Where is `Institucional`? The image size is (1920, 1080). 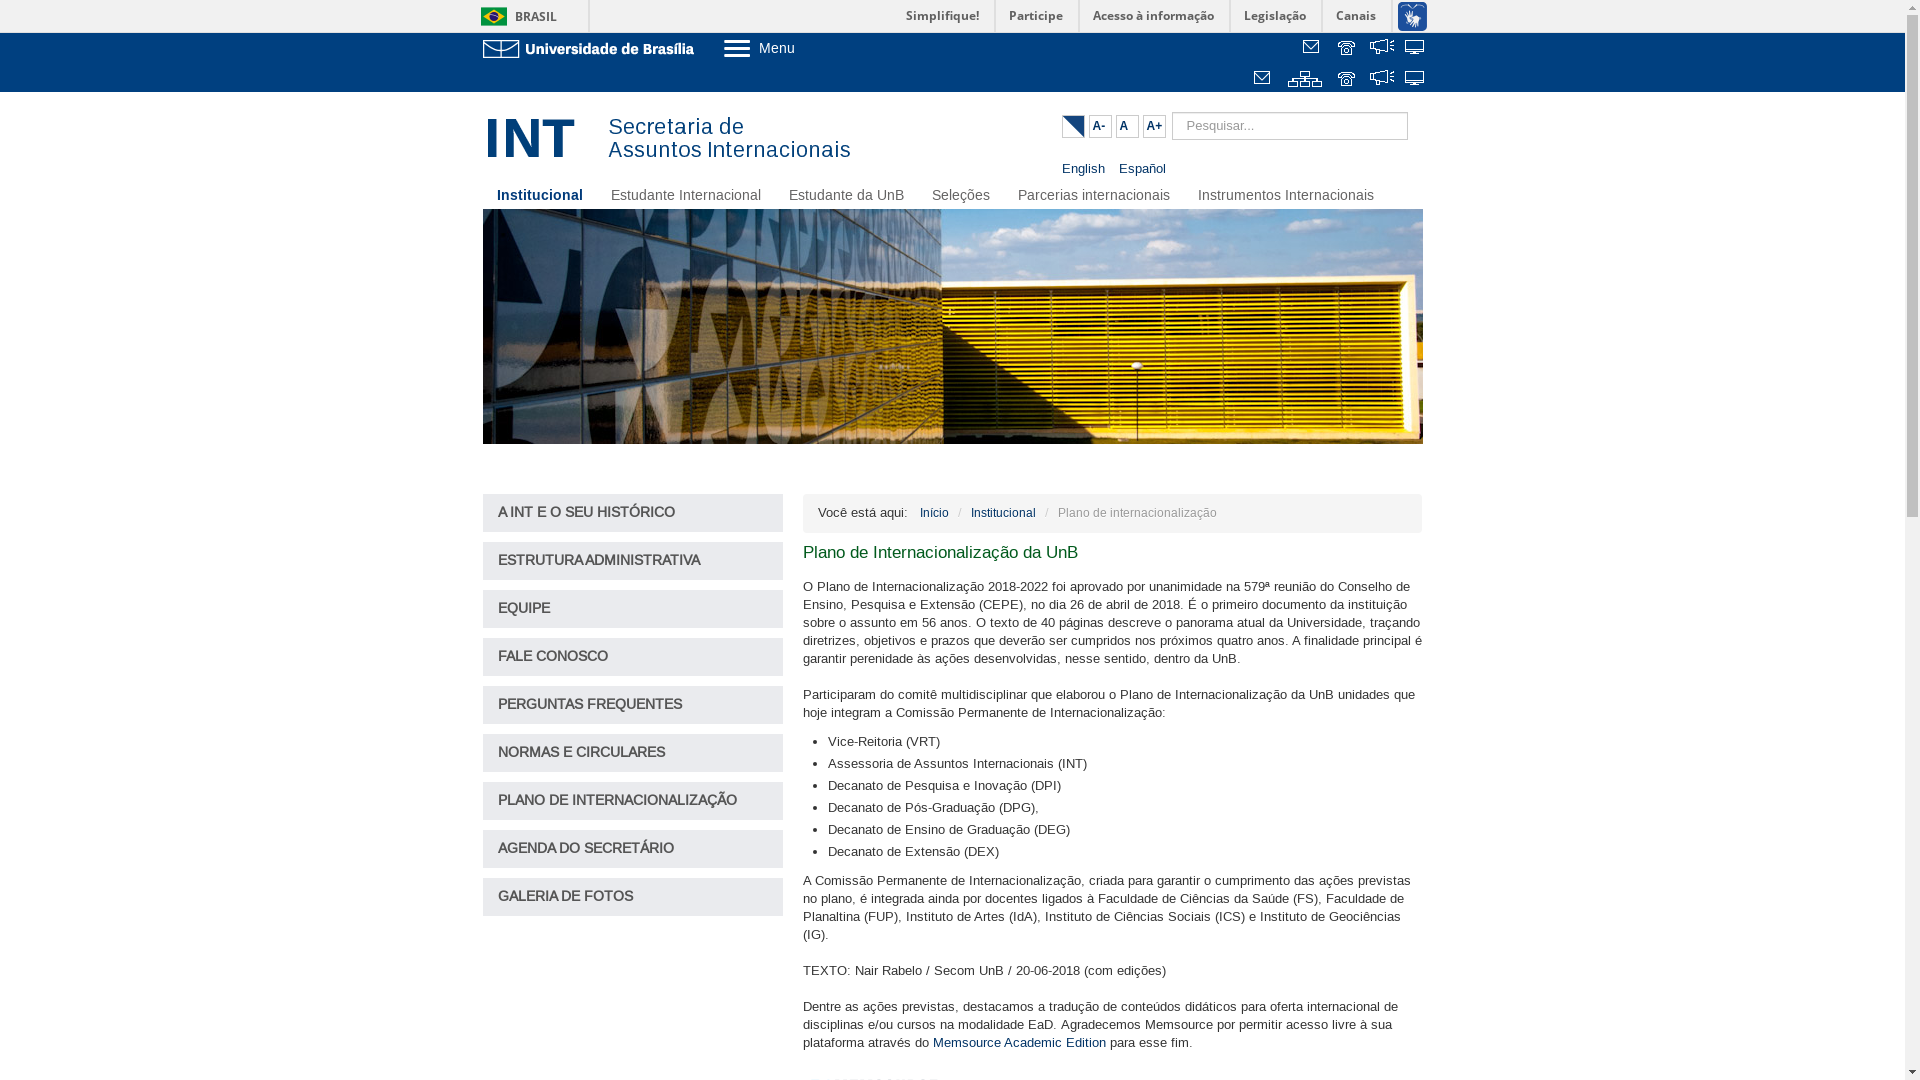
Institucional is located at coordinates (1002, 513).